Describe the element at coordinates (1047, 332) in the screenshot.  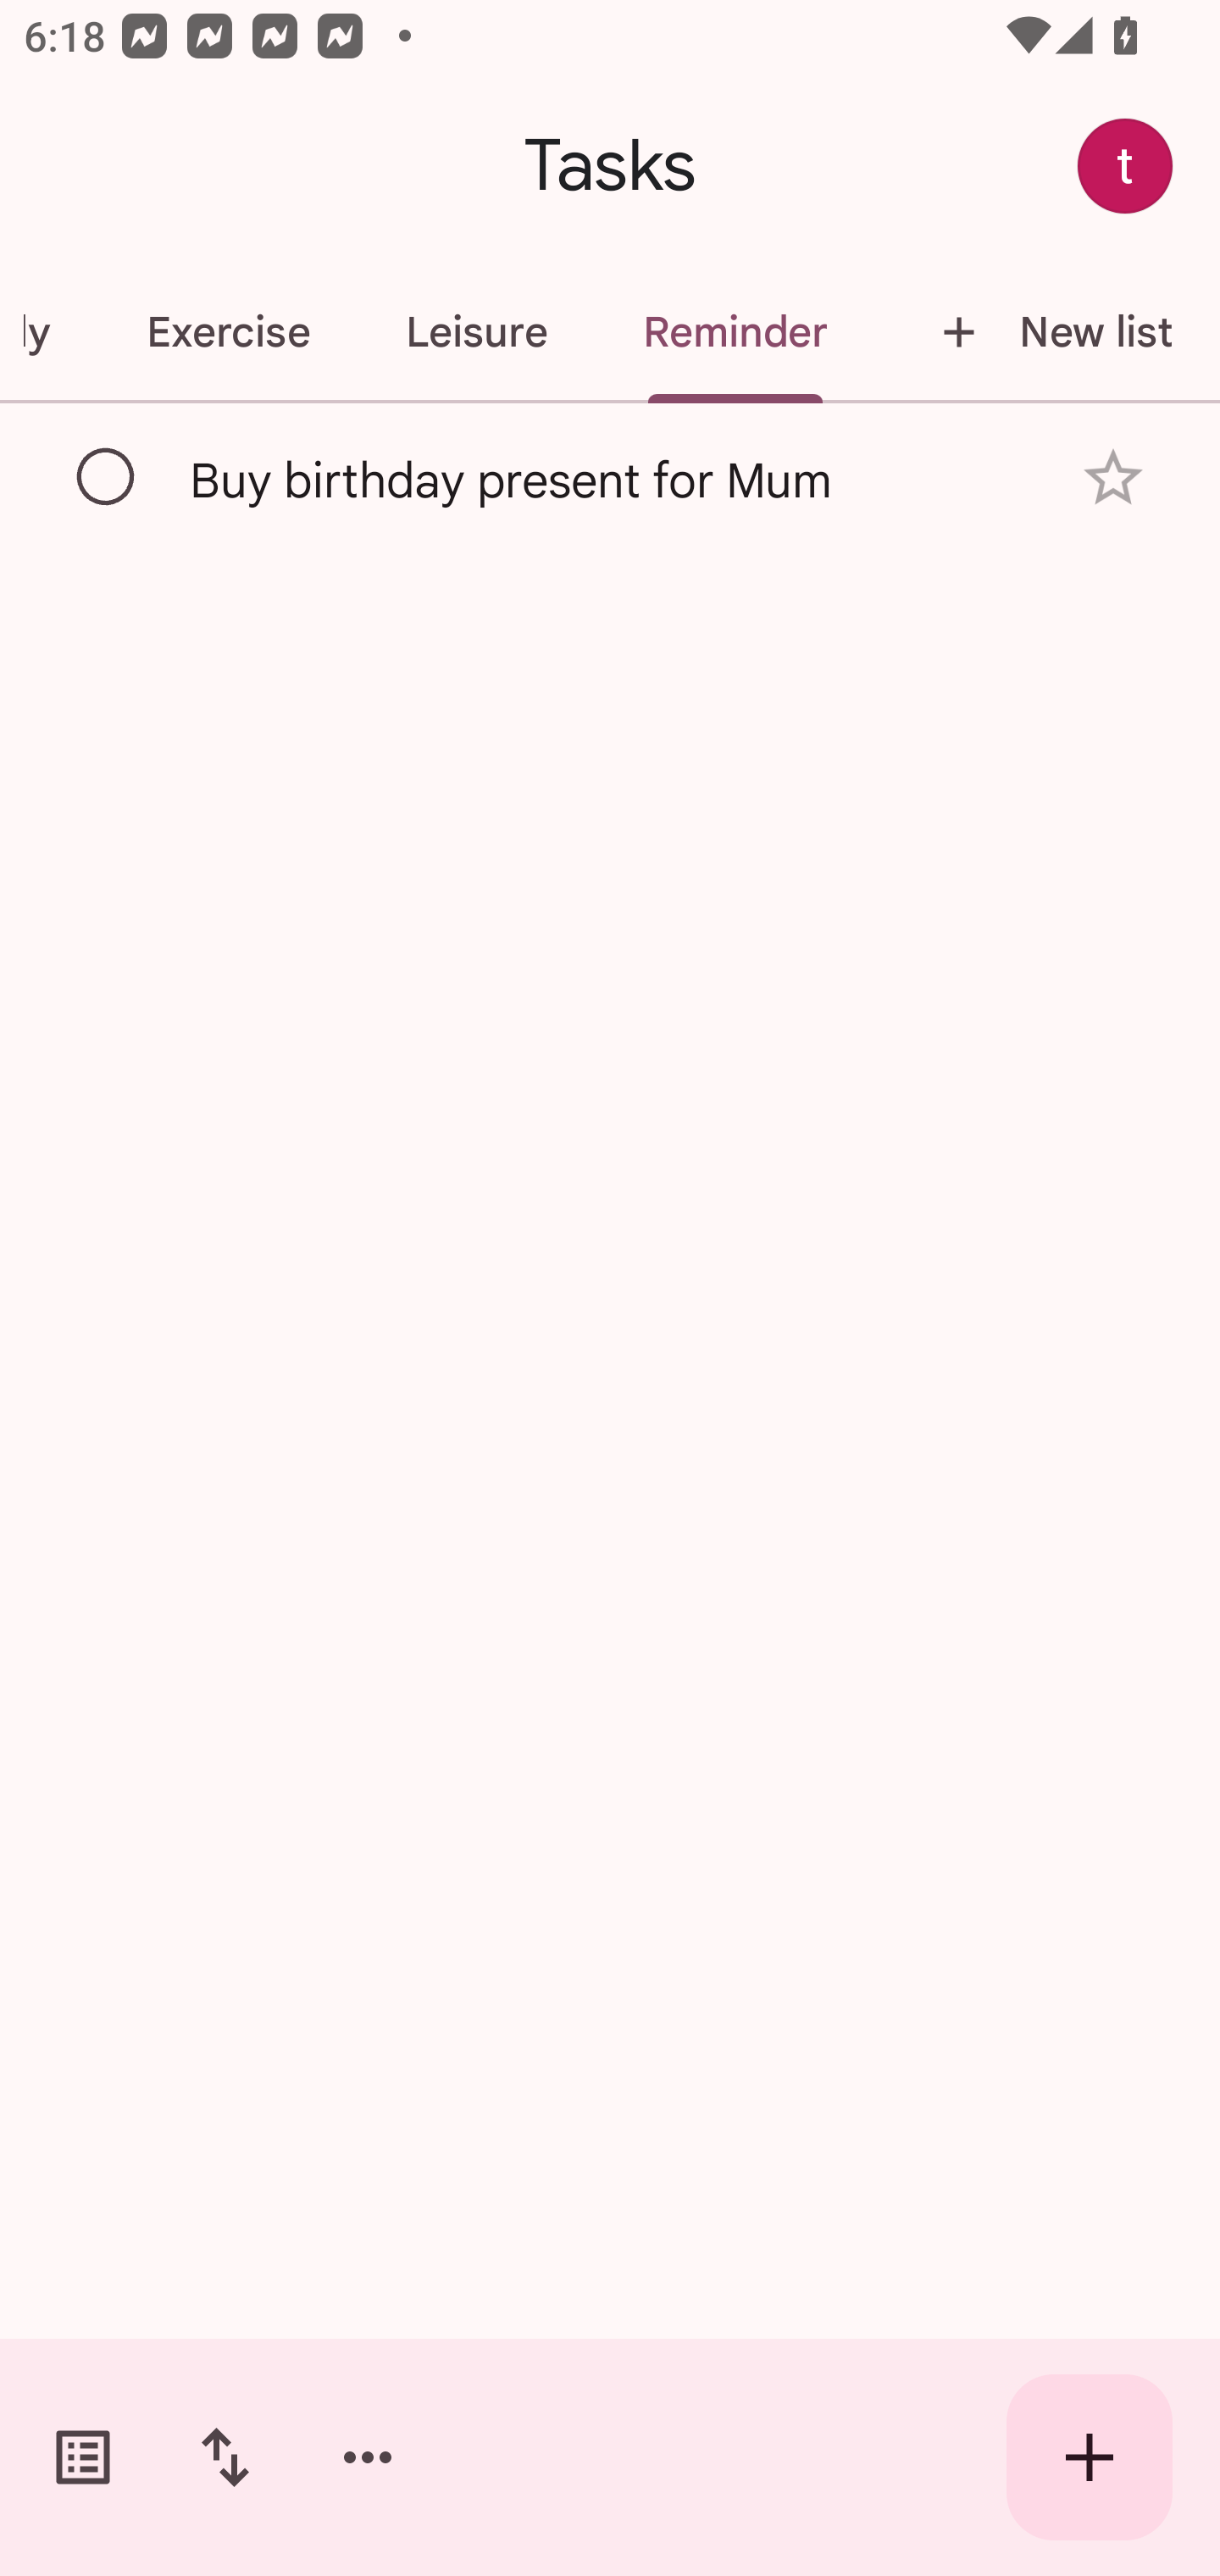
I see `New list` at that location.